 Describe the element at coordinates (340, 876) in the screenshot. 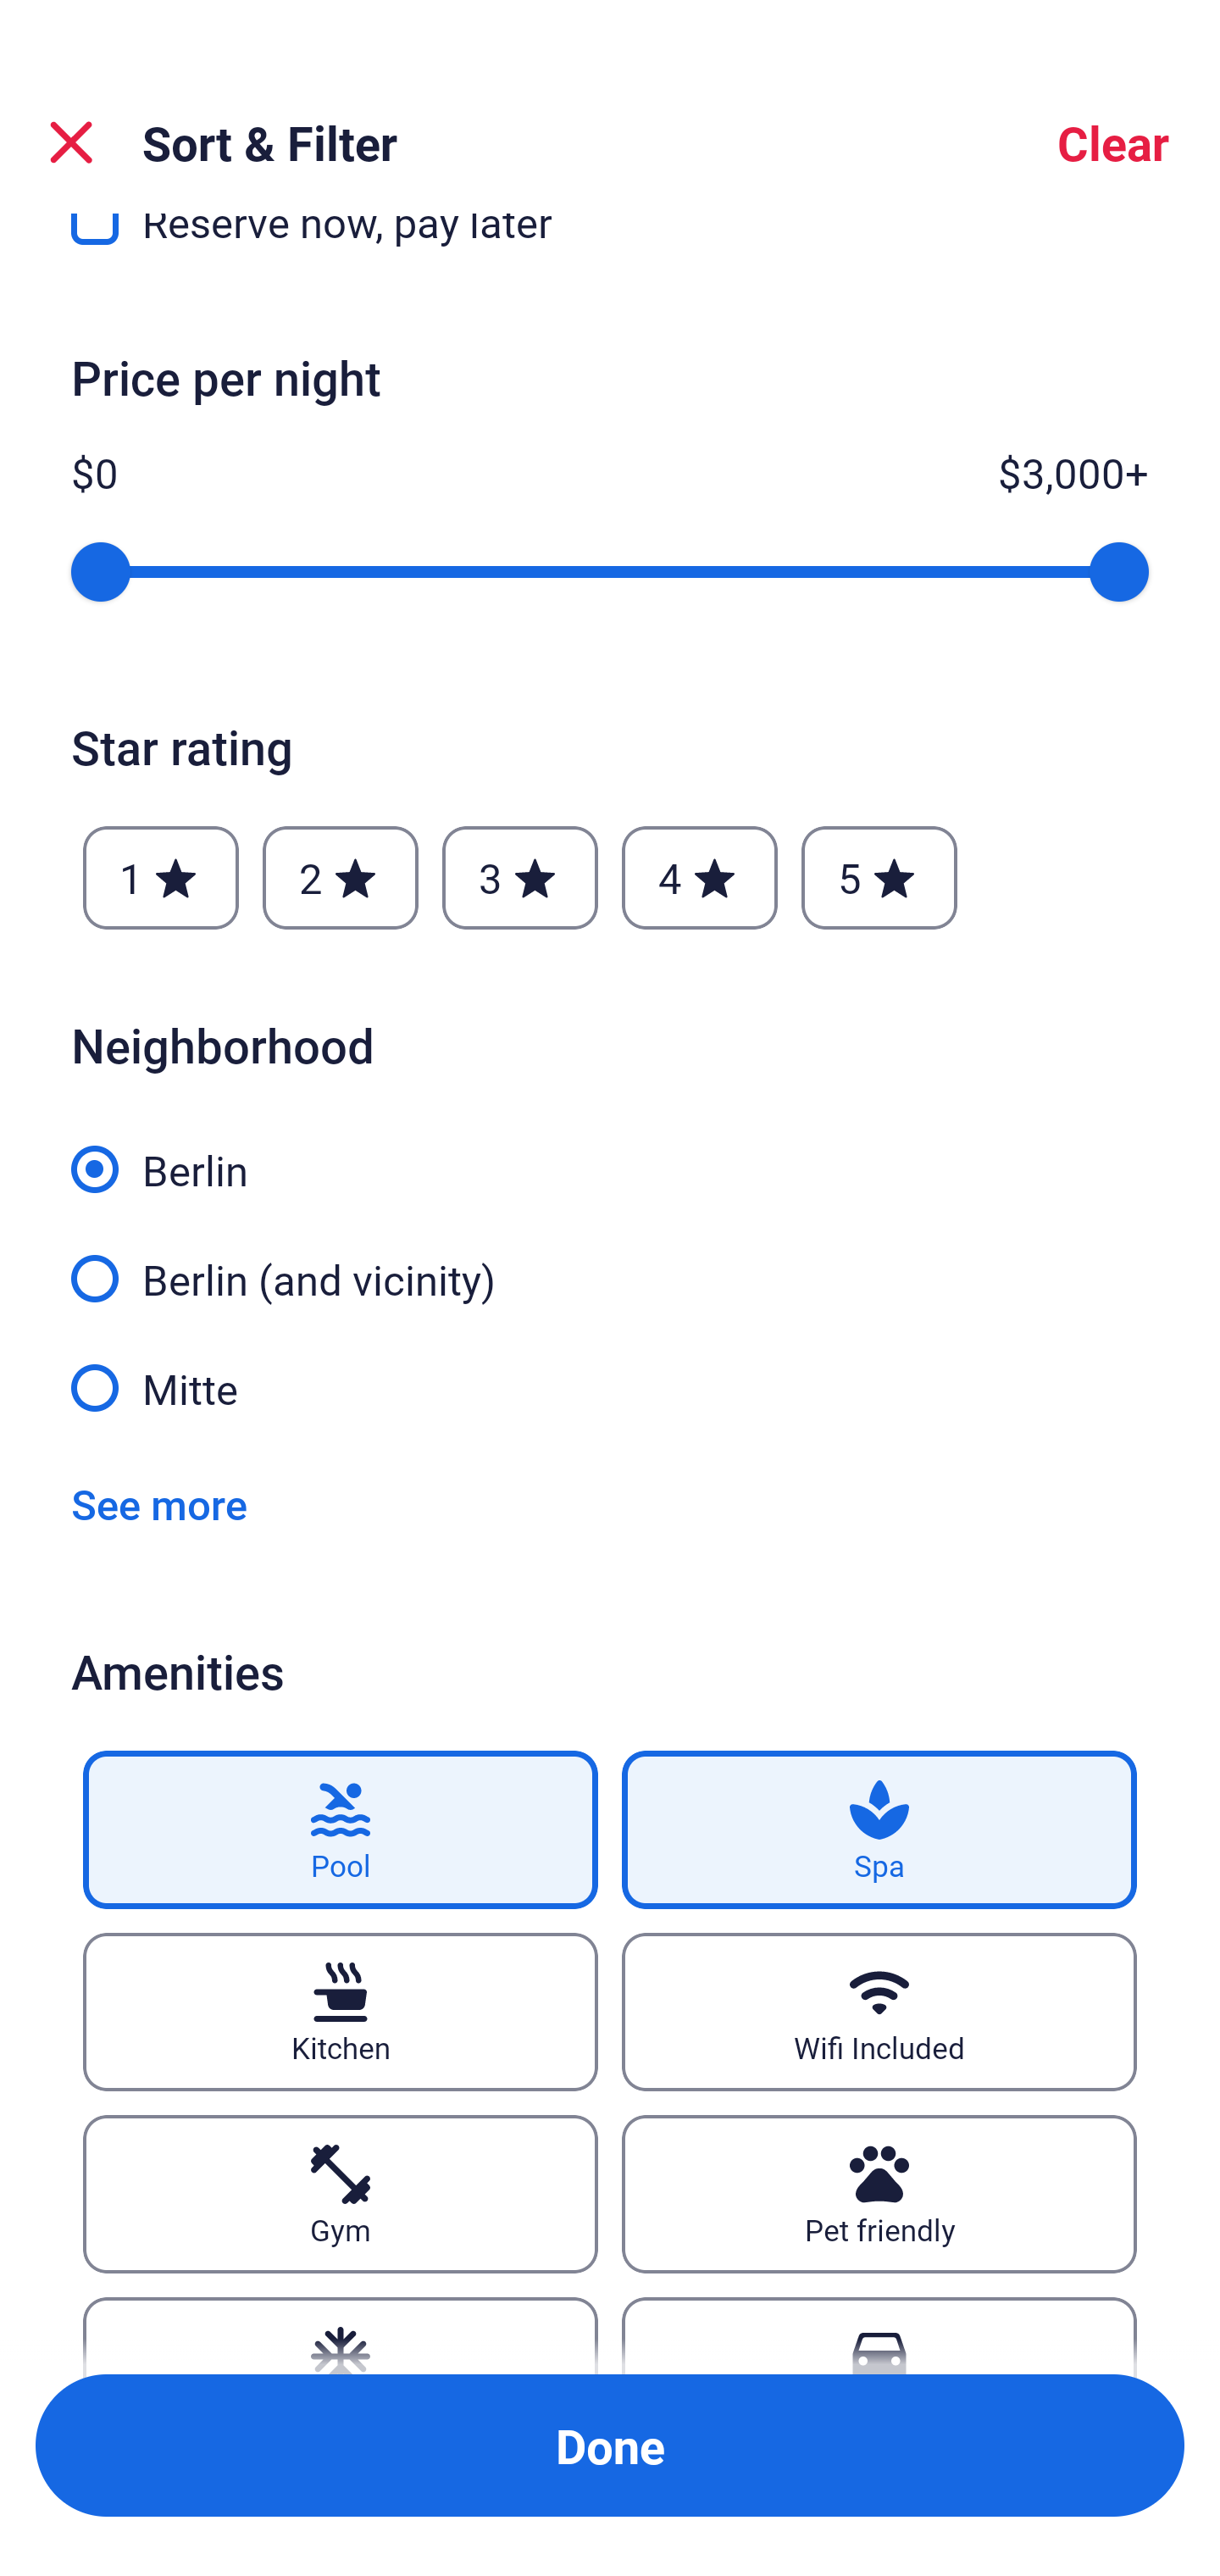

I see `2` at that location.